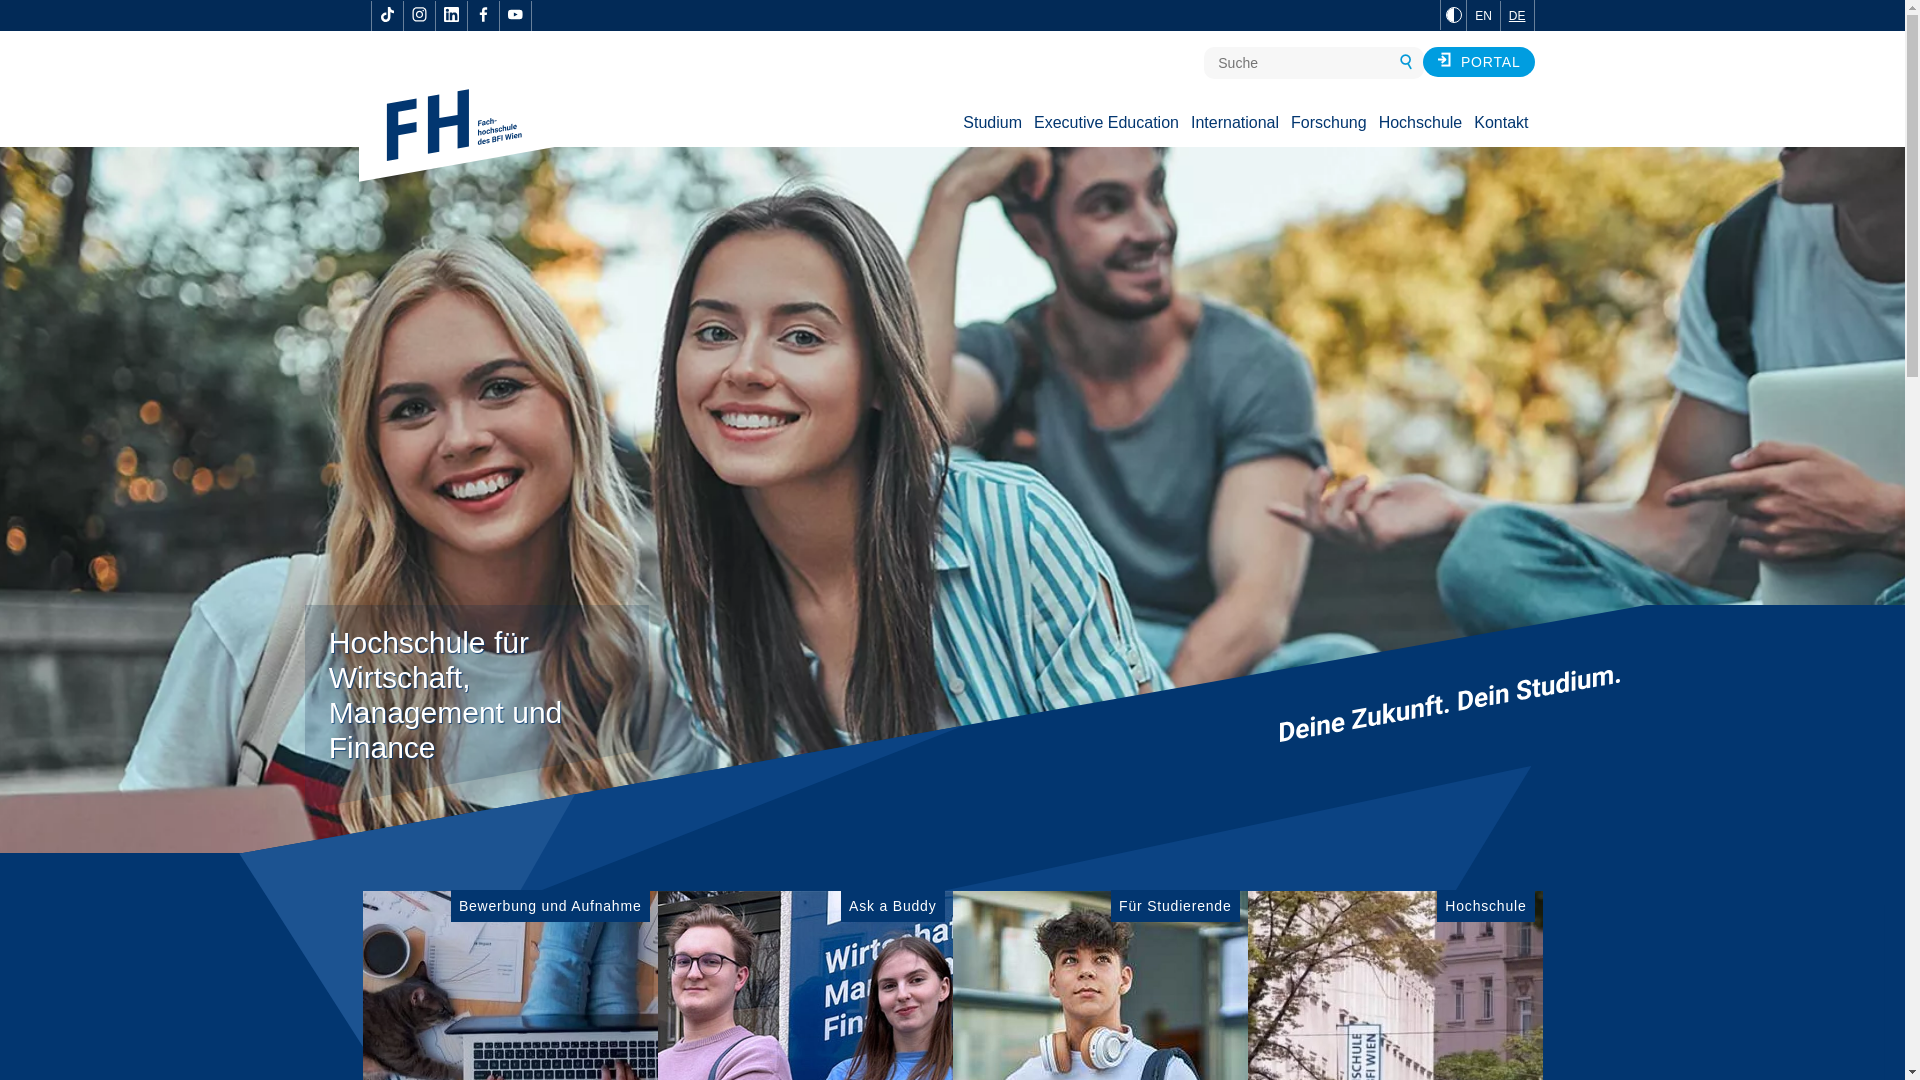 This screenshot has height=1080, width=1920. I want to click on Studium, so click(992, 122).